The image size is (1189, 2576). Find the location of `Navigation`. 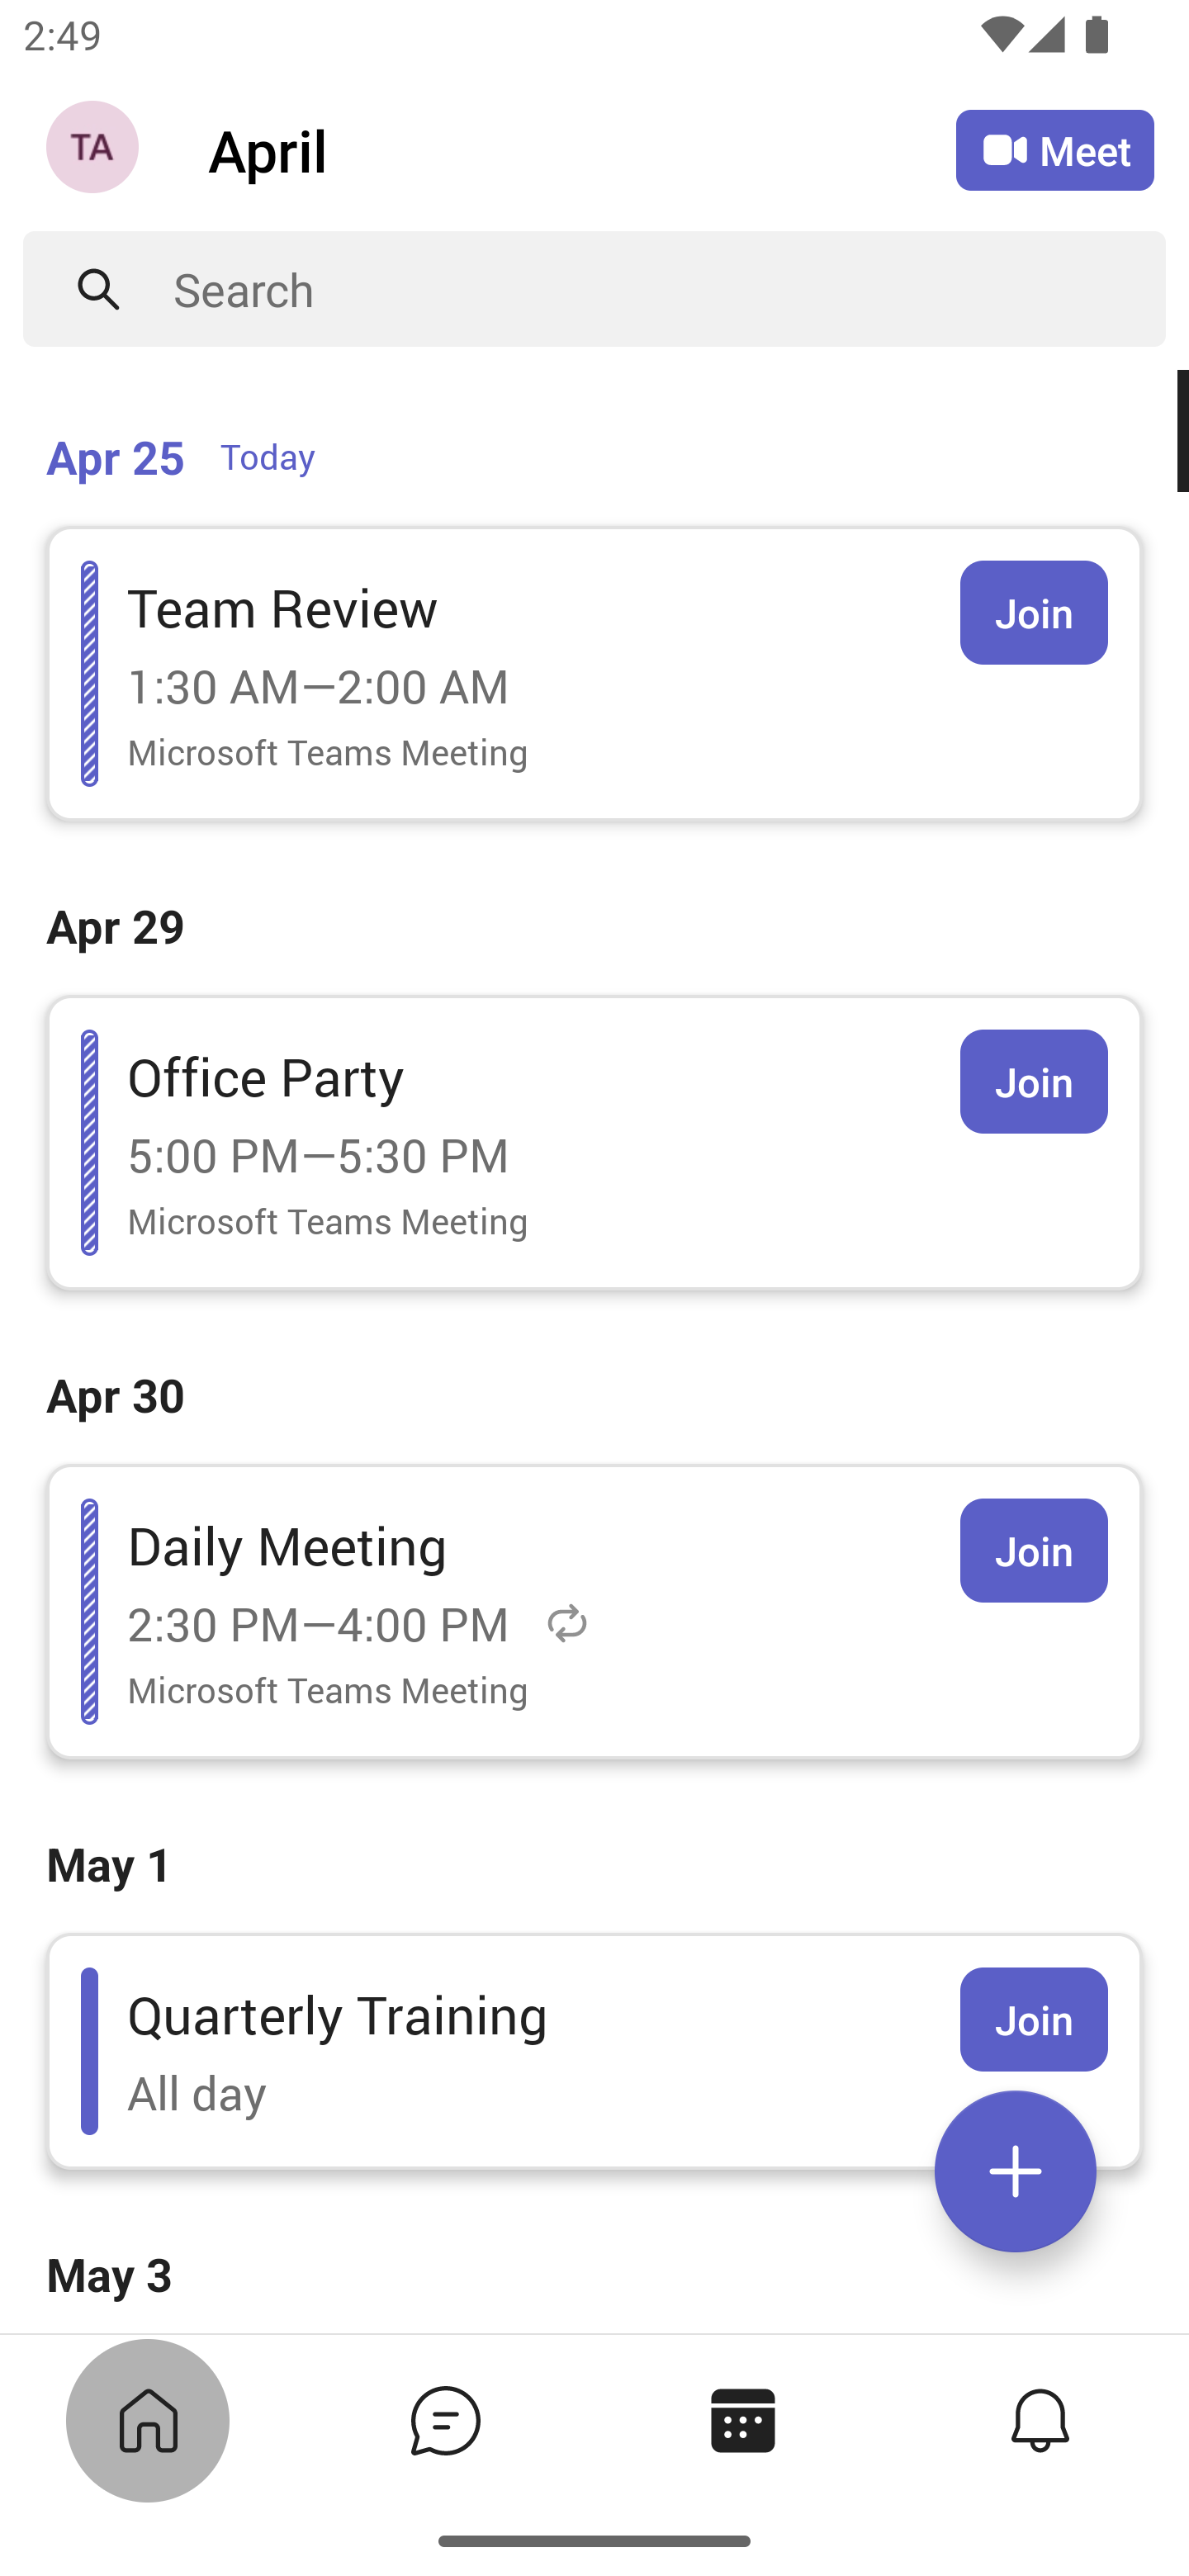

Navigation is located at coordinates (96, 150).